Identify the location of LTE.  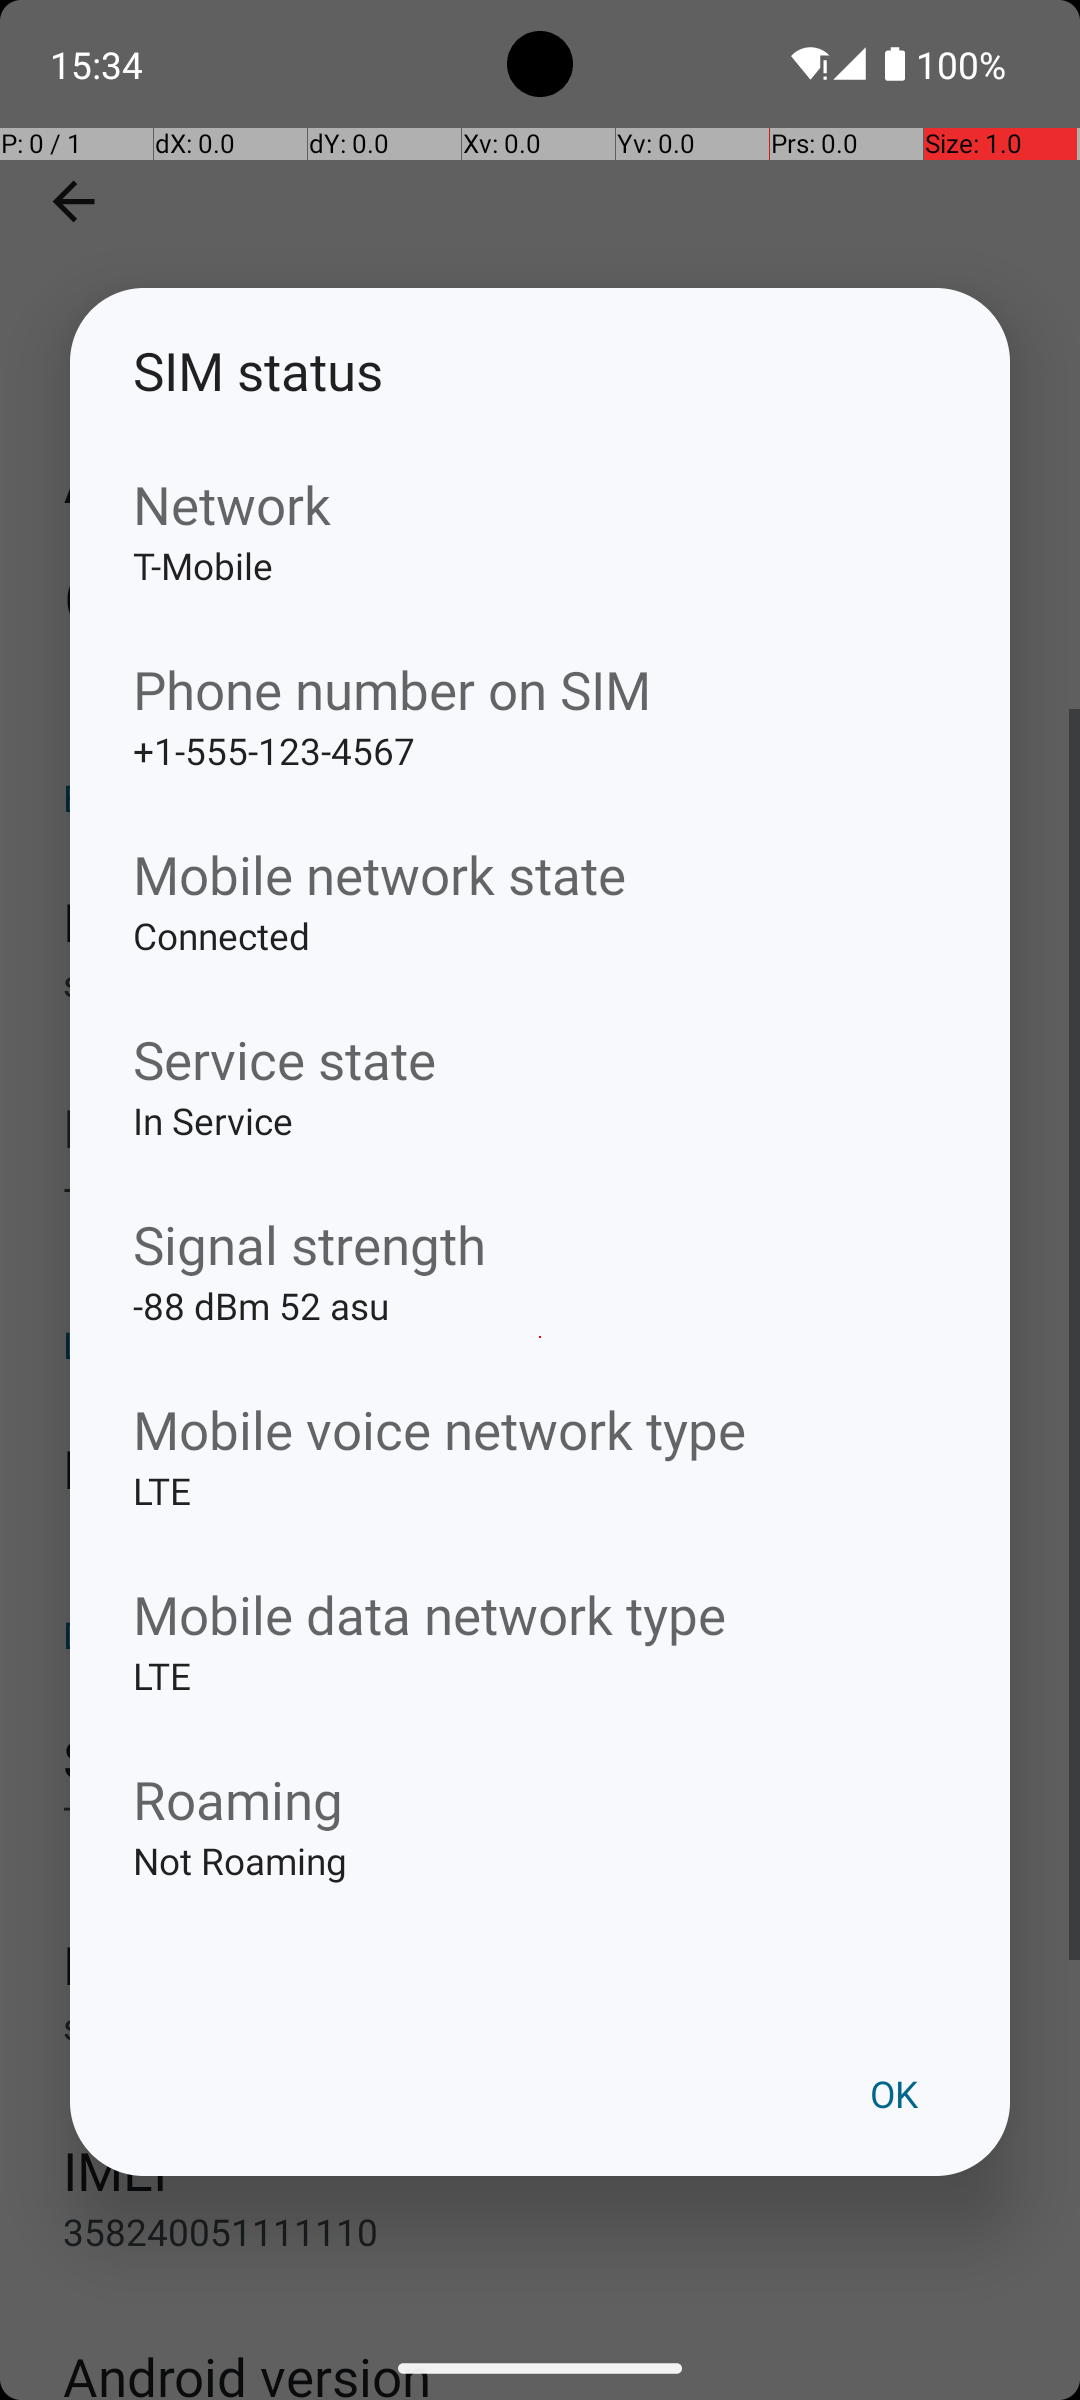
(540, 1522).